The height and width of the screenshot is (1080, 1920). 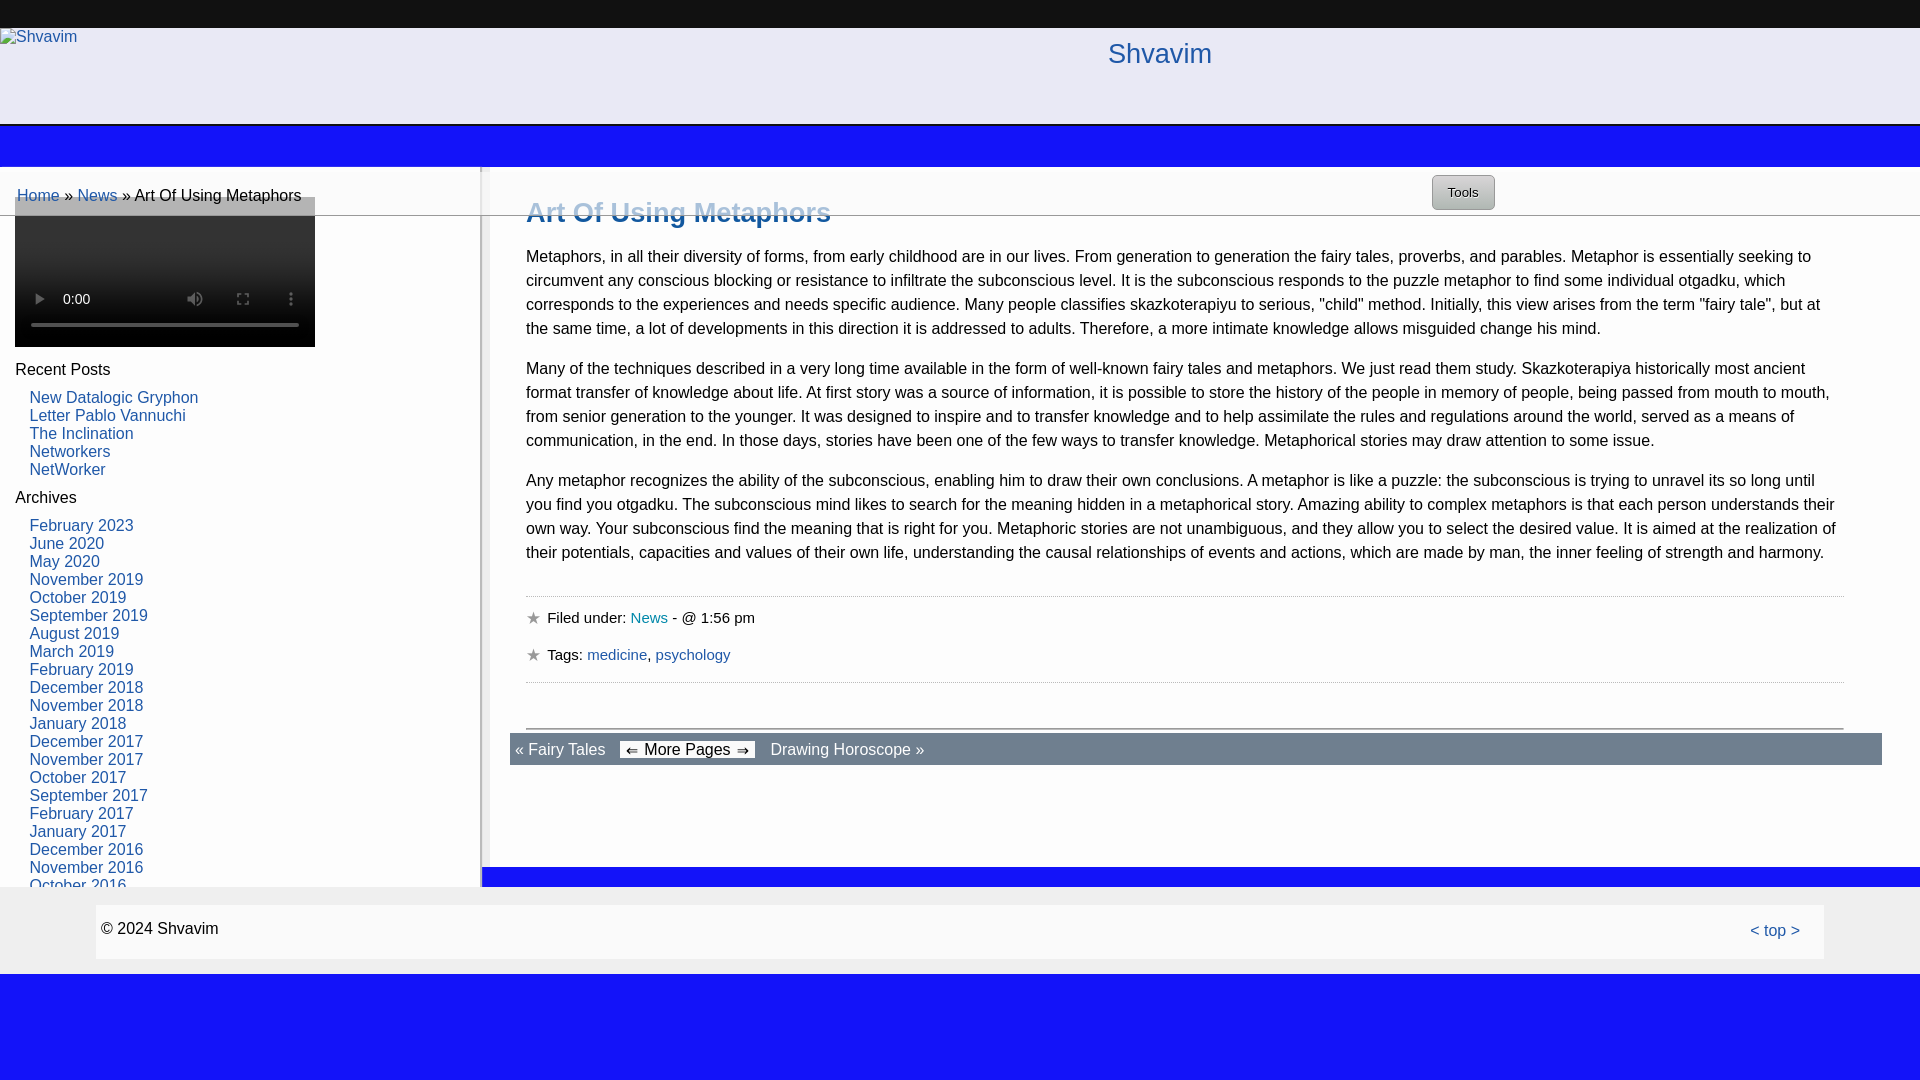 I want to click on March 2019, so click(x=72, y=650).